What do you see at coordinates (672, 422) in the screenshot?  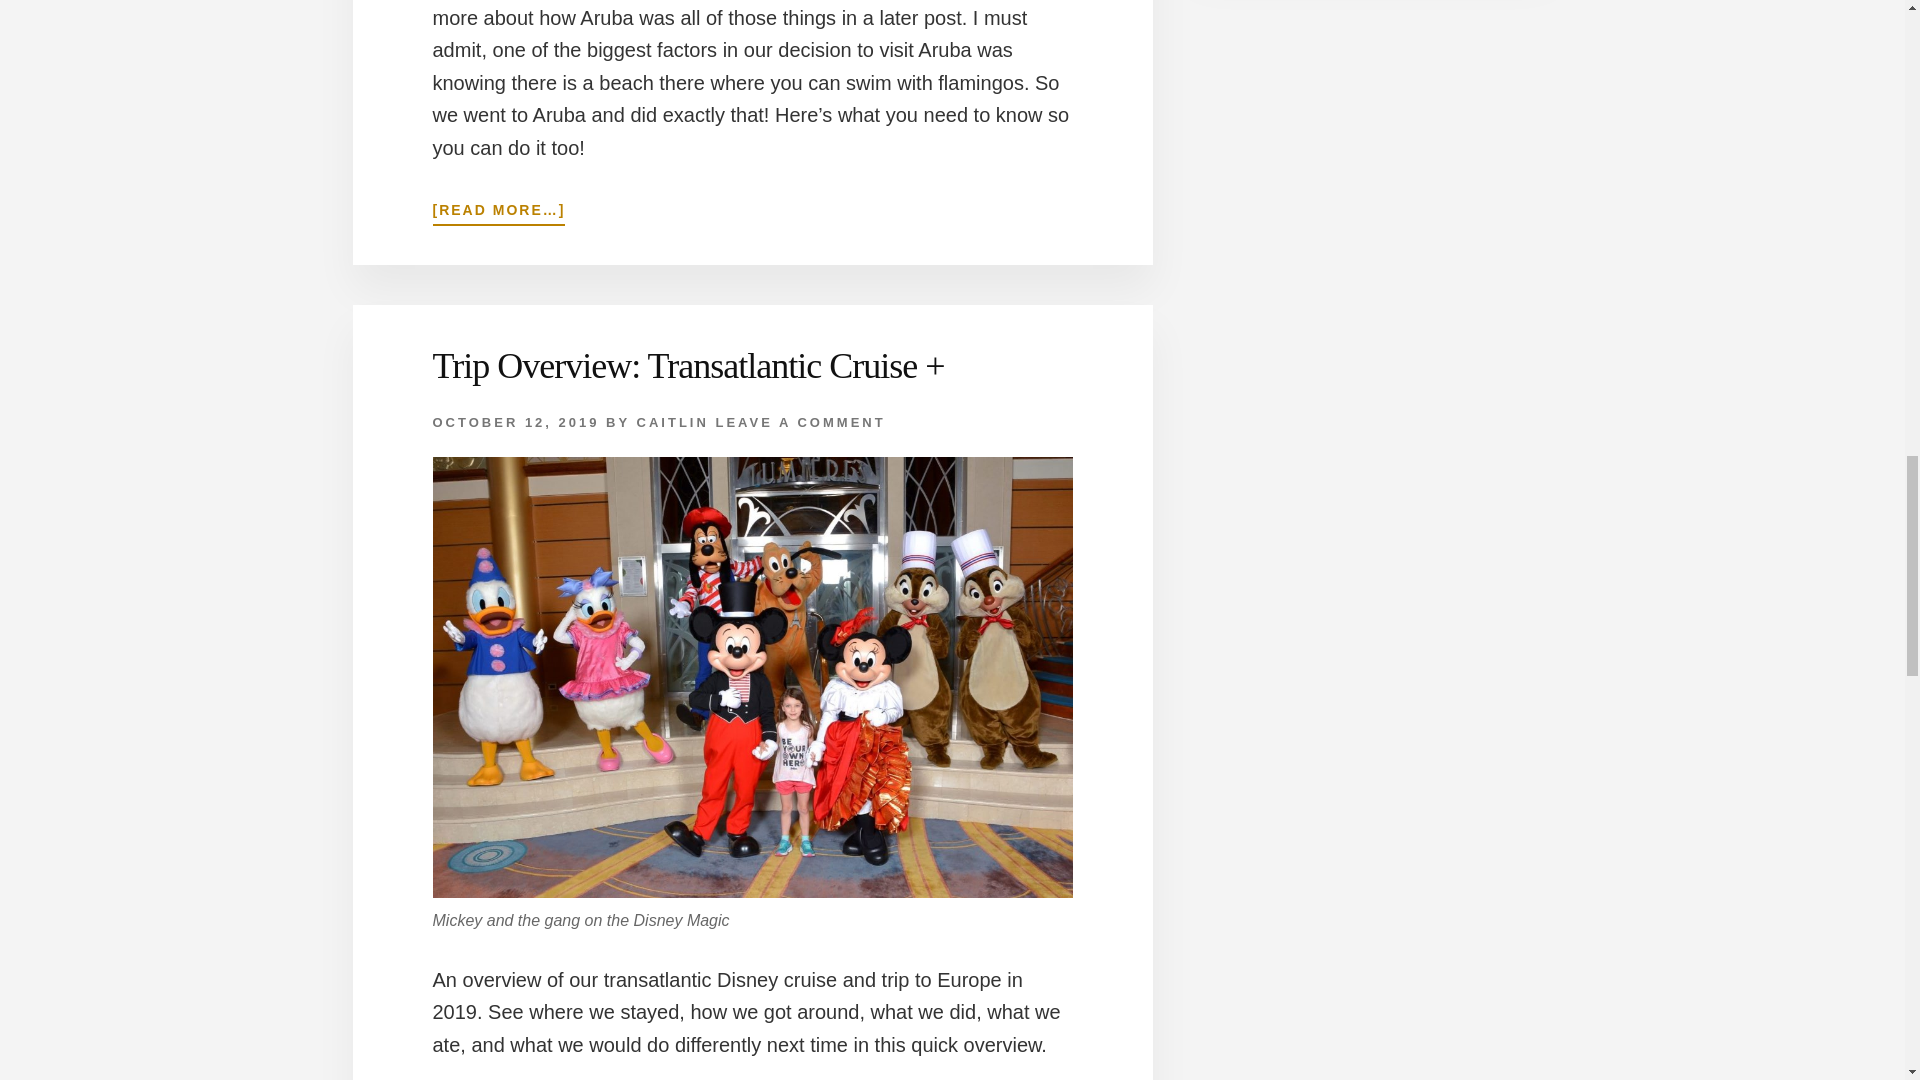 I see `CAITLIN` at bounding box center [672, 422].